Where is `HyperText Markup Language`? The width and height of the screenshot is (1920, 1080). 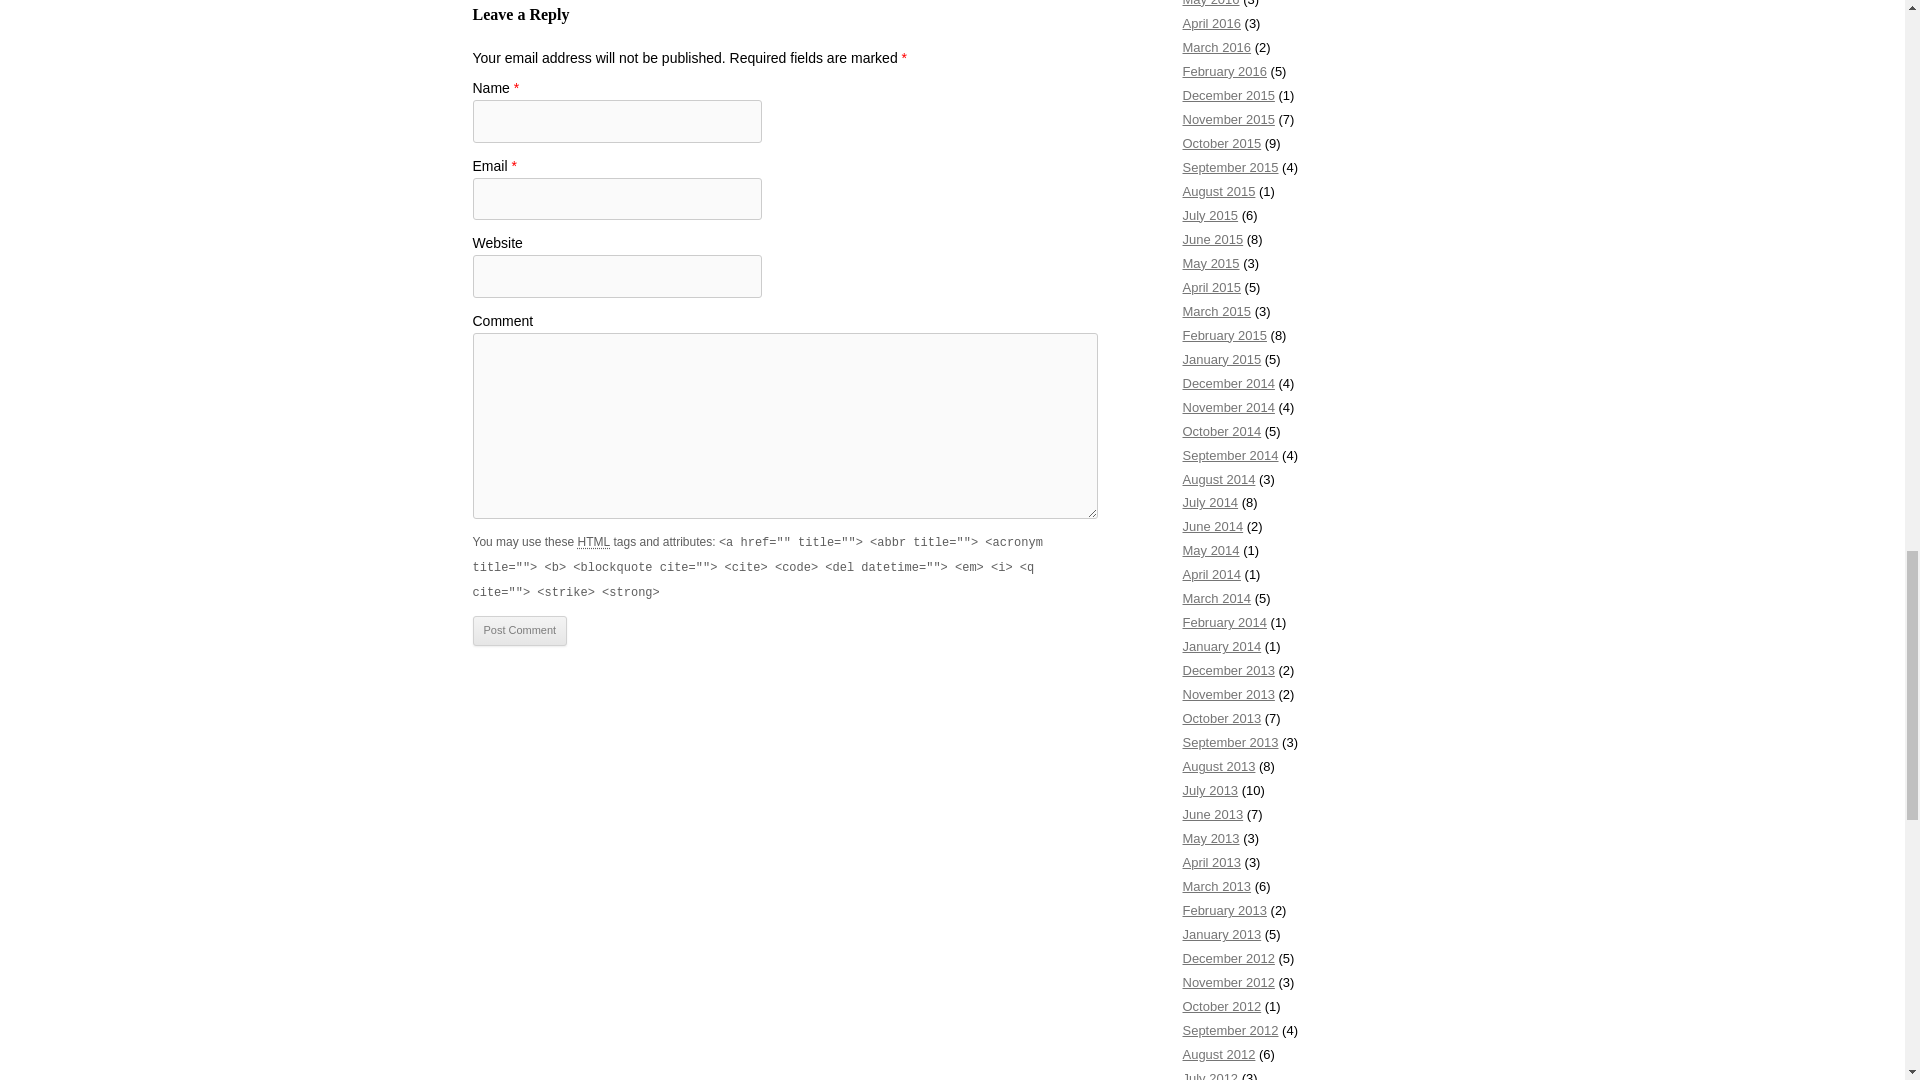
HyperText Markup Language is located at coordinates (594, 541).